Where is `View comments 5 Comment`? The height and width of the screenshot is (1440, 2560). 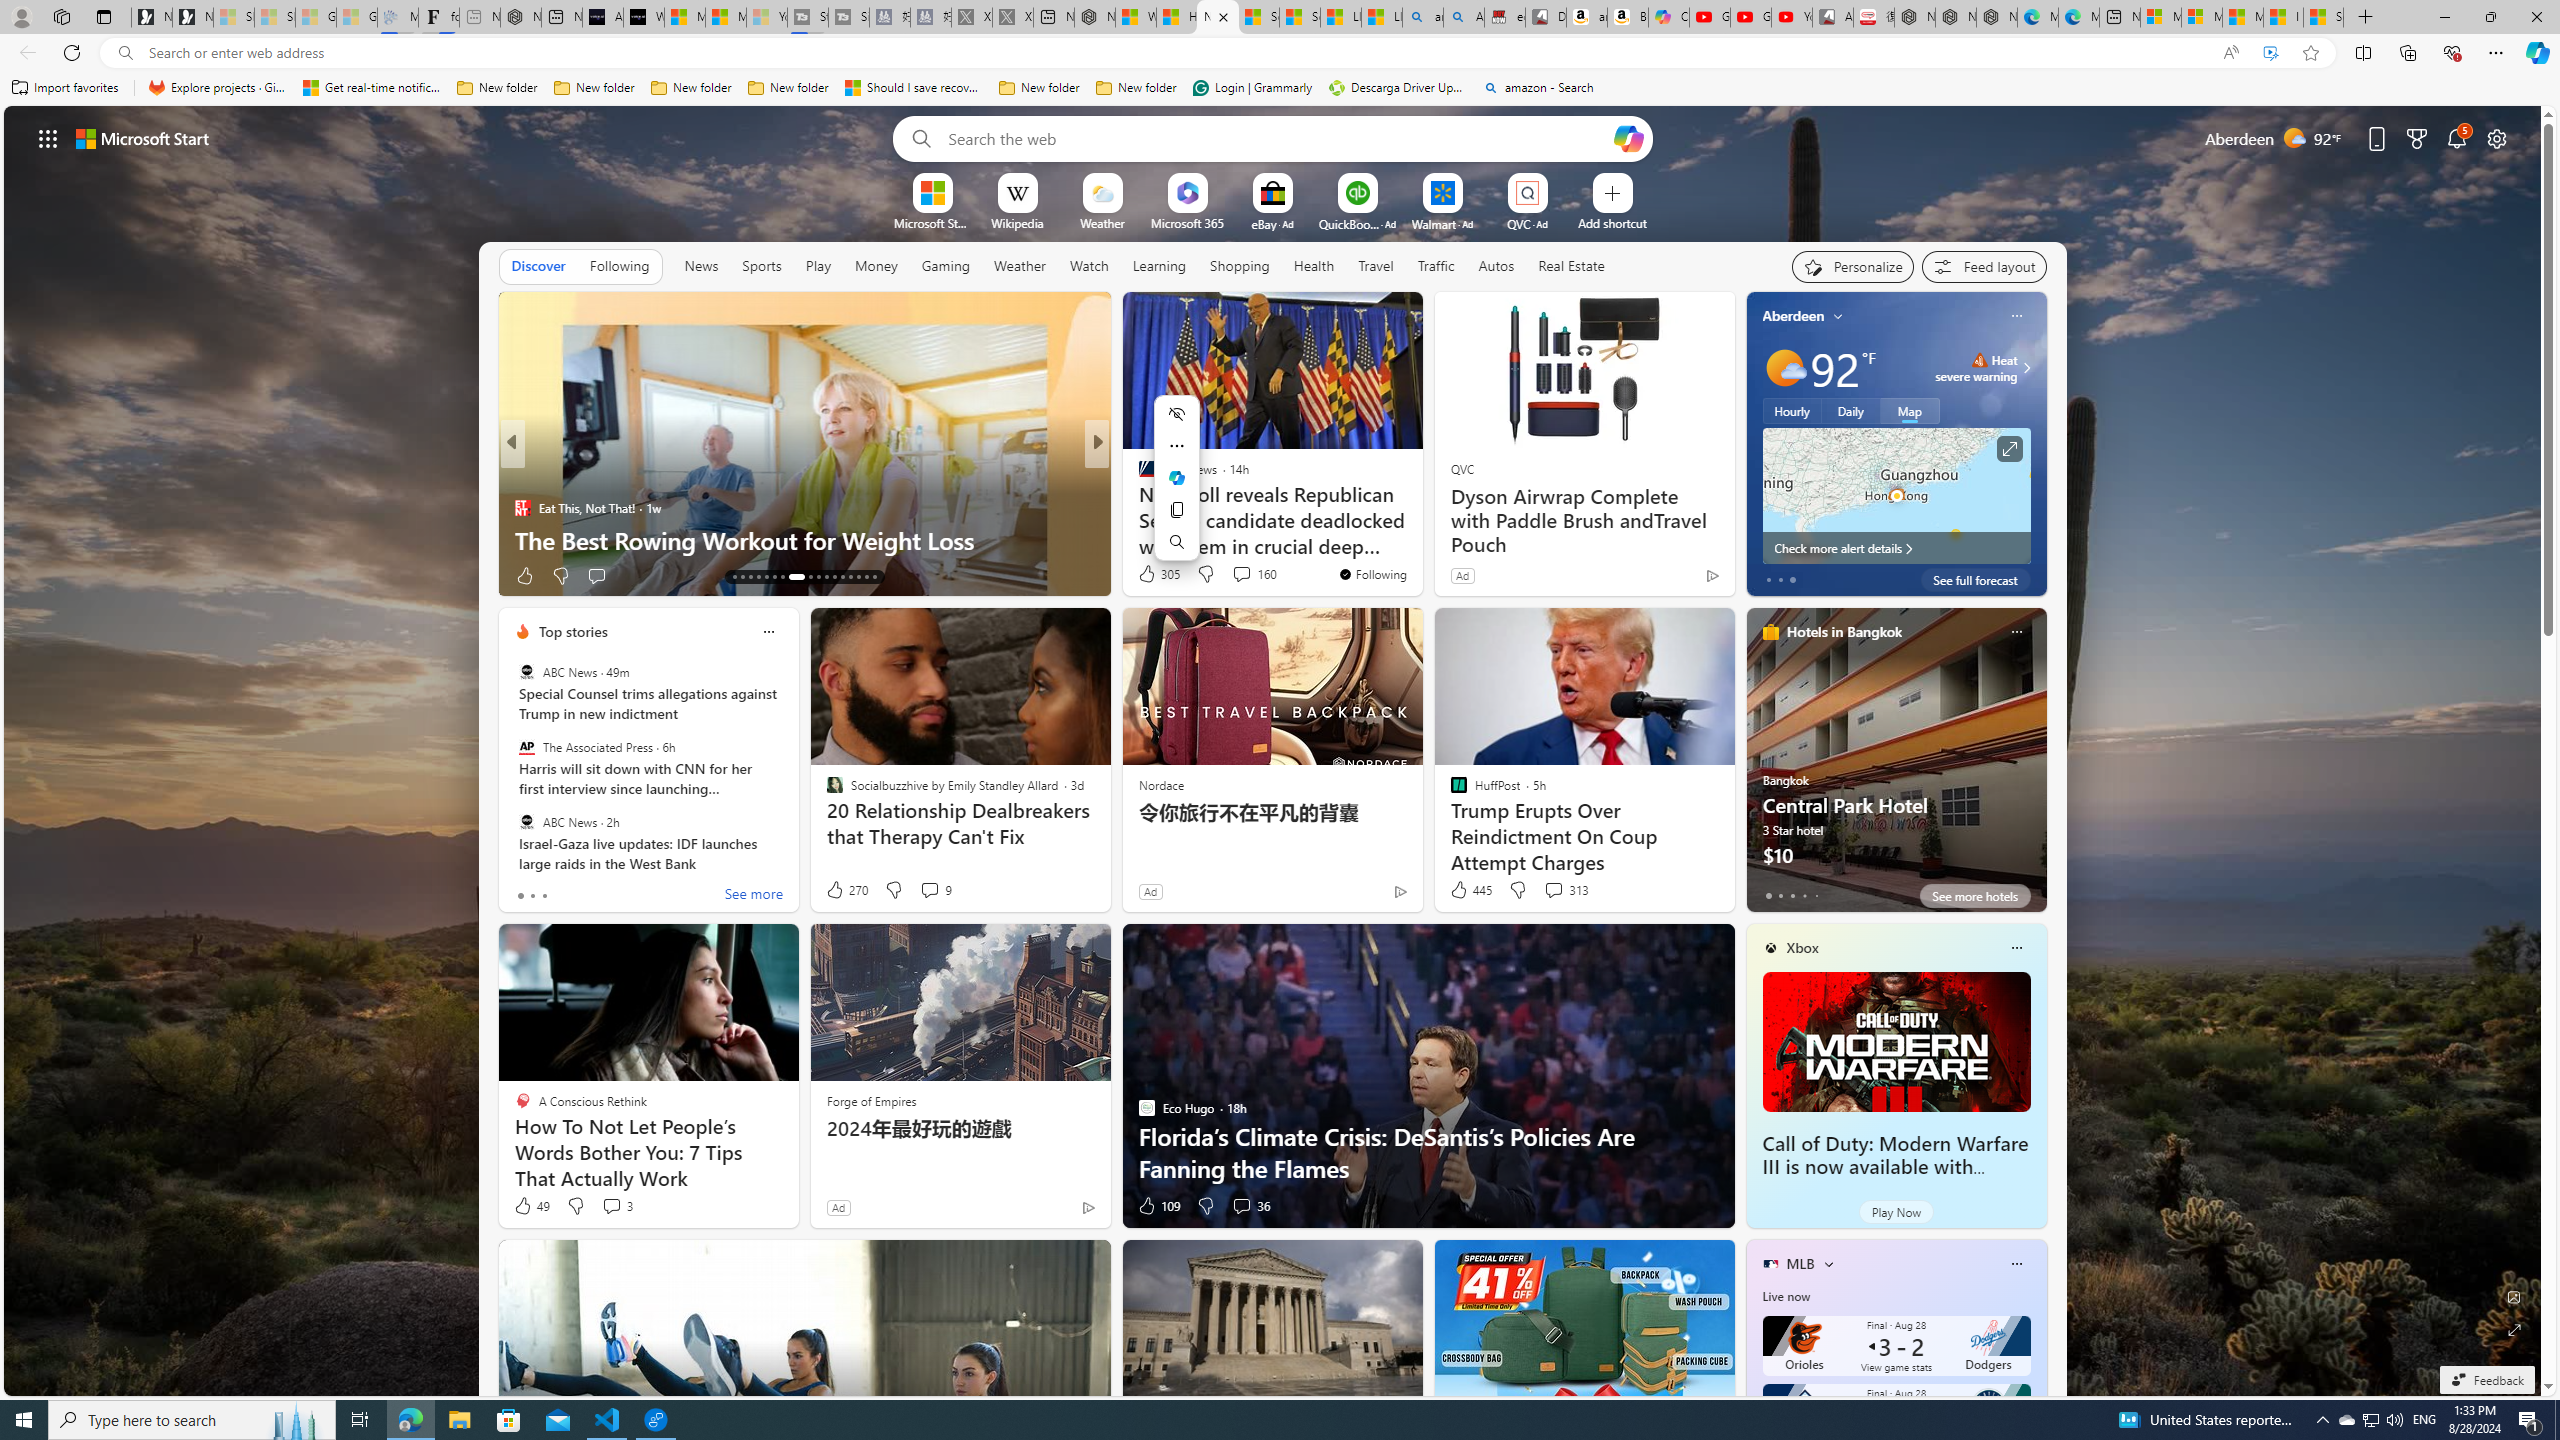
View comments 5 Comment is located at coordinates (1234, 576).